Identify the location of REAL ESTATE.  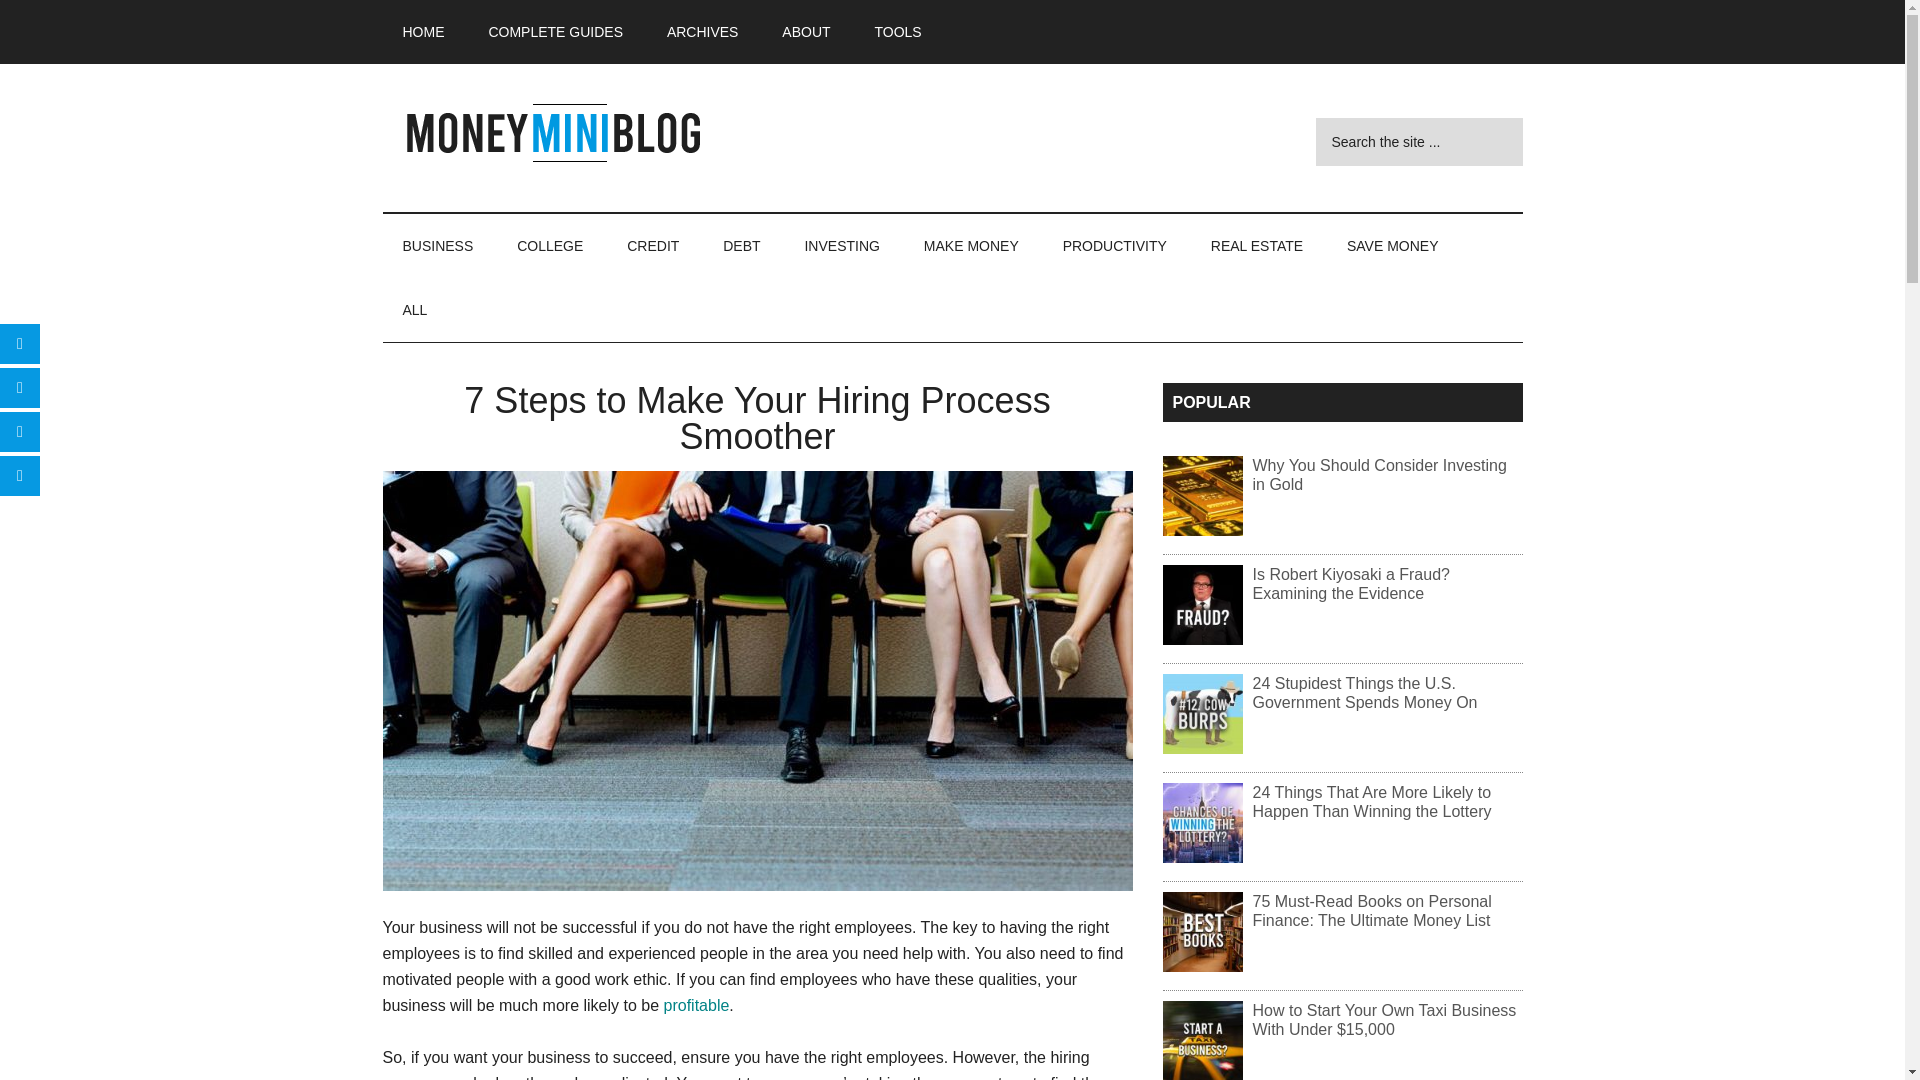
(1256, 245).